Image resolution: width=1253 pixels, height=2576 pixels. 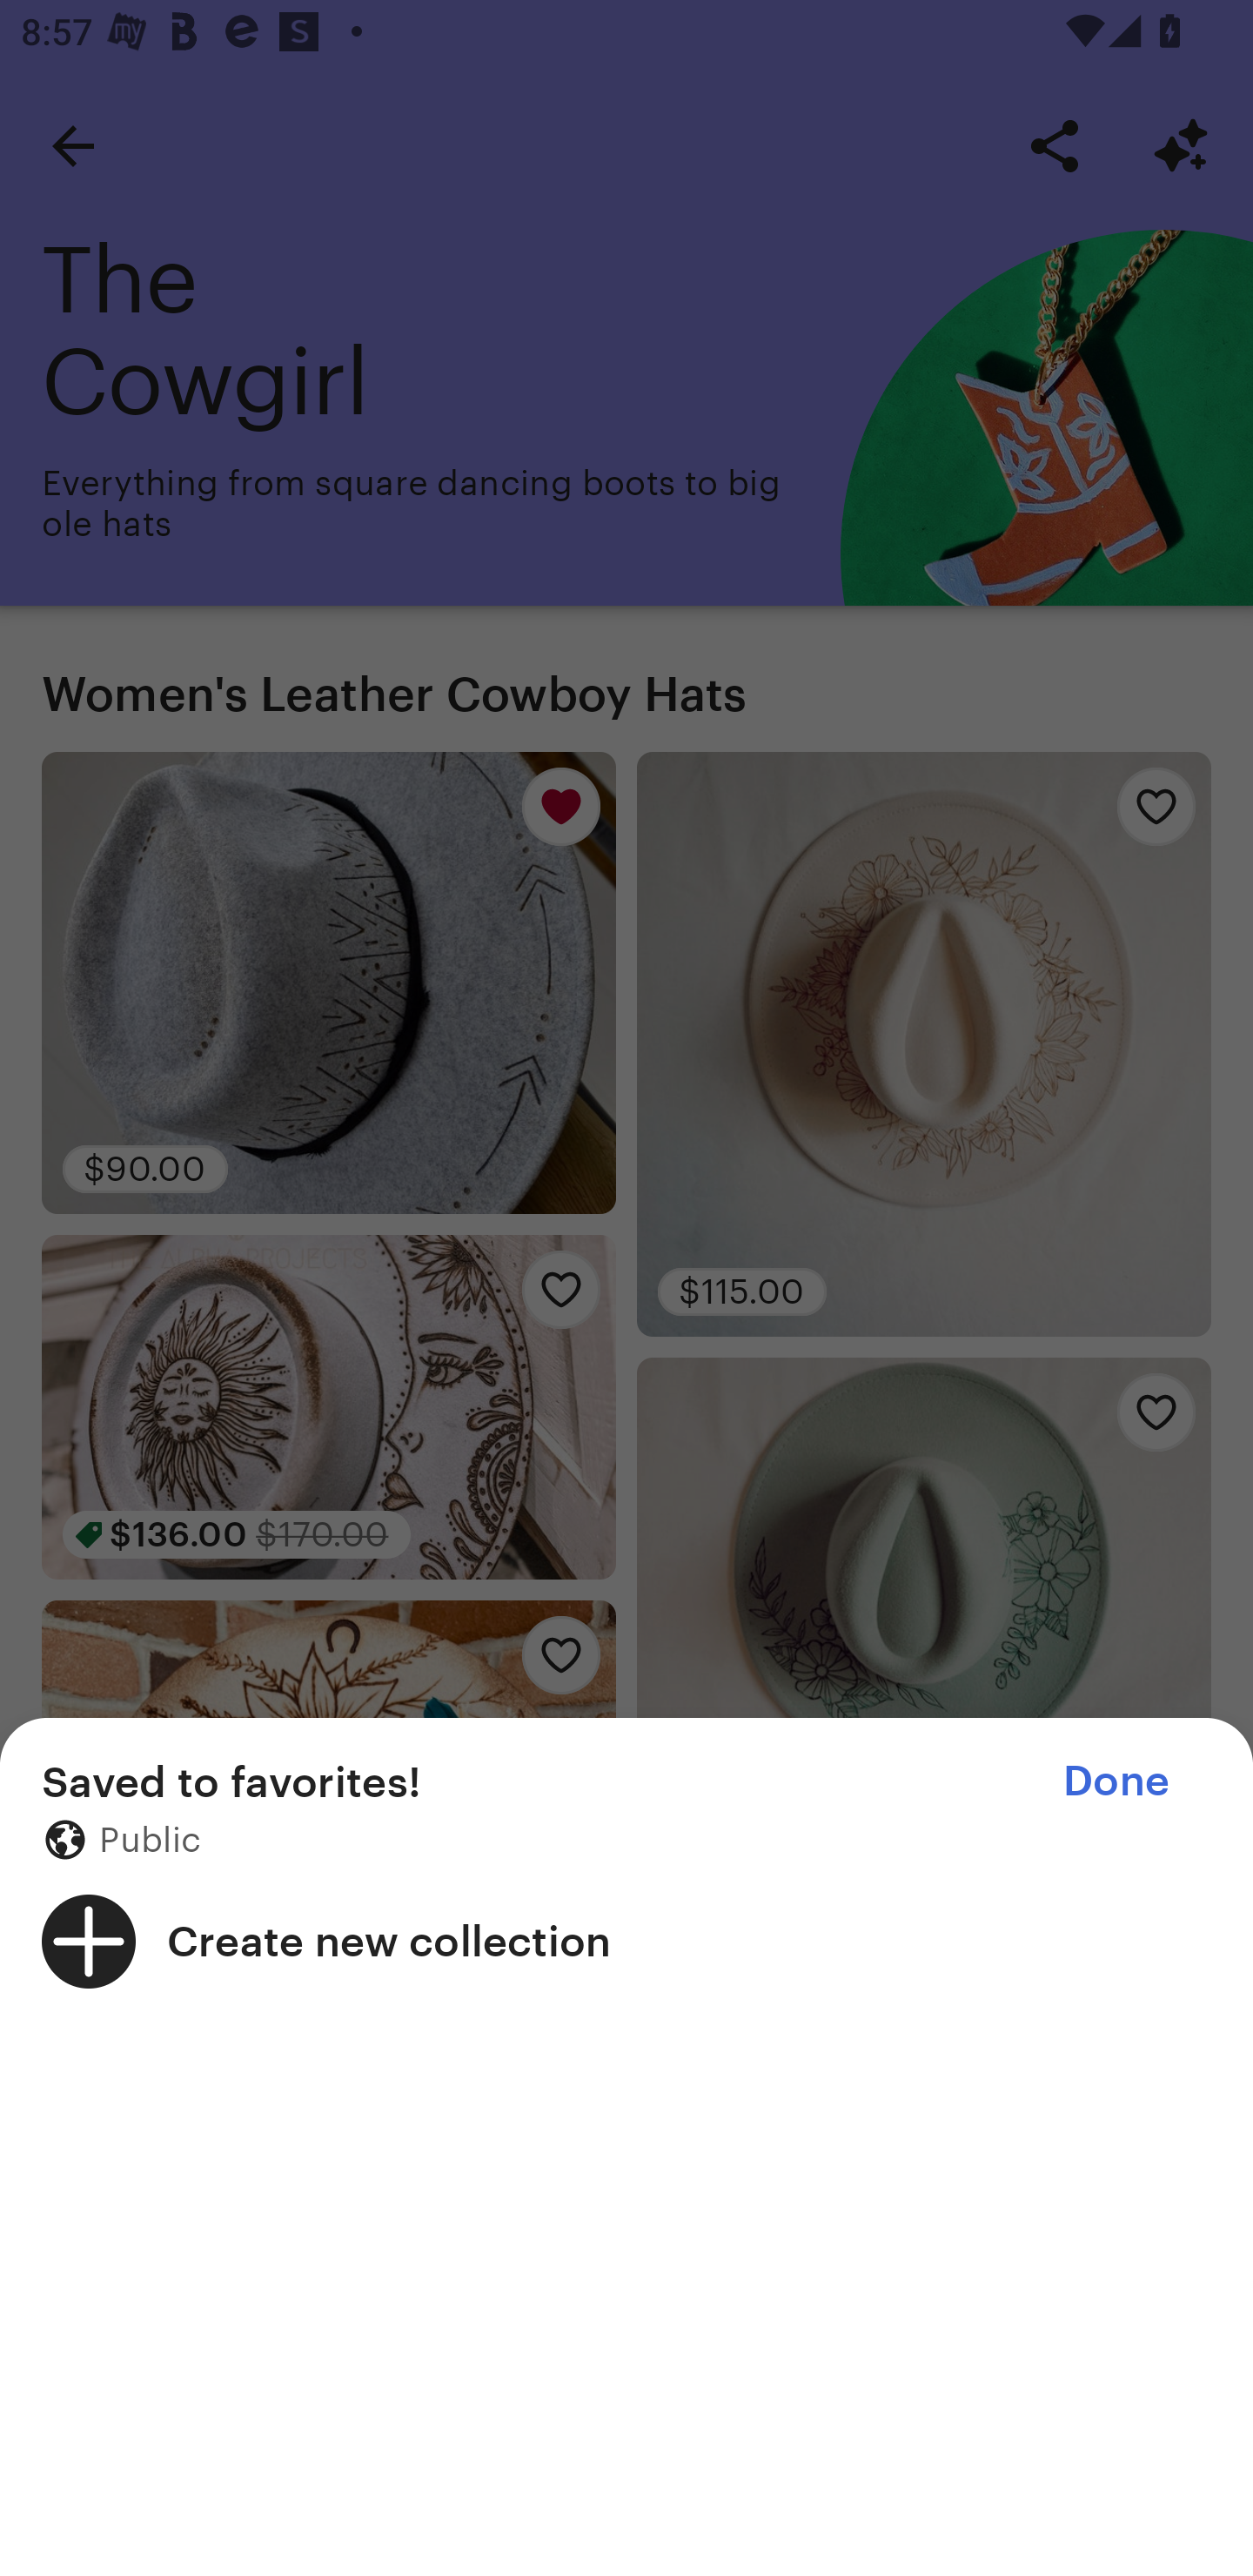 What do you see at coordinates (1116, 1781) in the screenshot?
I see `Done` at bounding box center [1116, 1781].